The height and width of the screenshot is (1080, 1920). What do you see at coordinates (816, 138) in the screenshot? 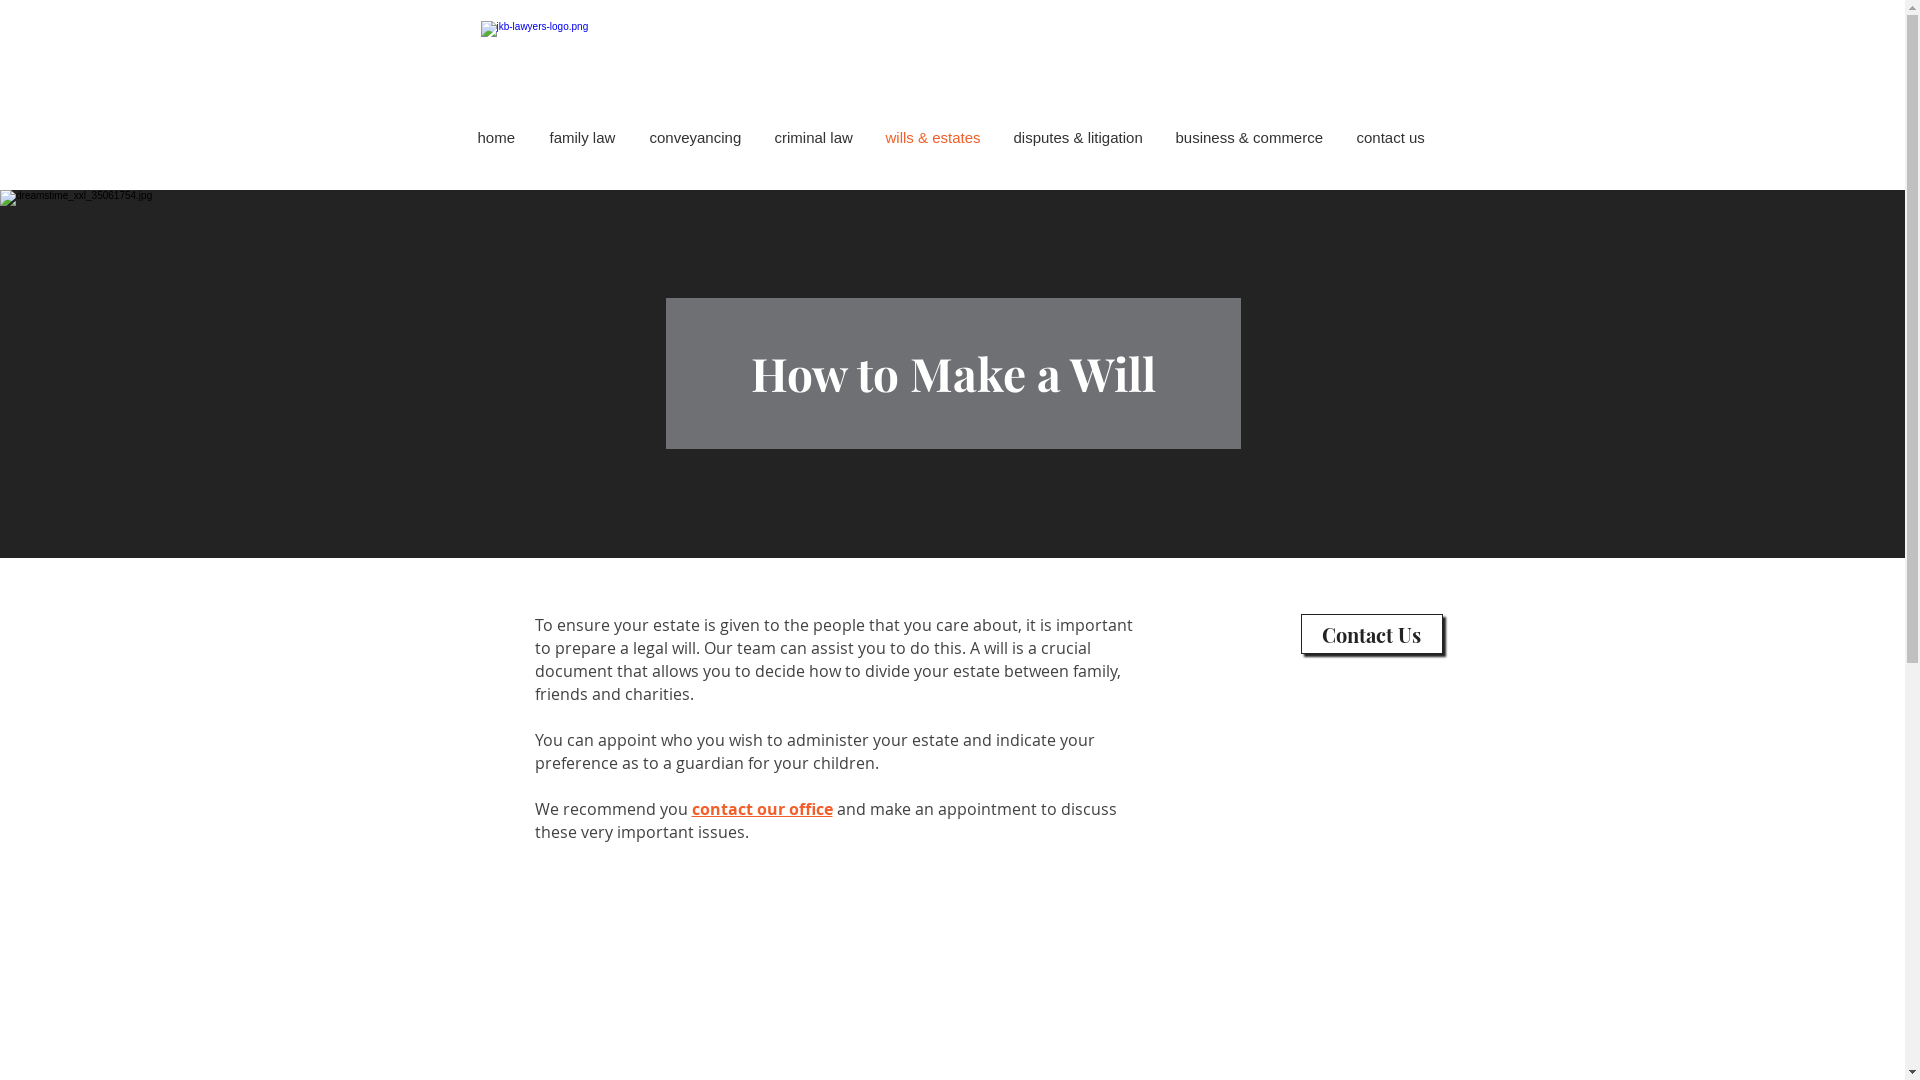
I see `criminal law` at bounding box center [816, 138].